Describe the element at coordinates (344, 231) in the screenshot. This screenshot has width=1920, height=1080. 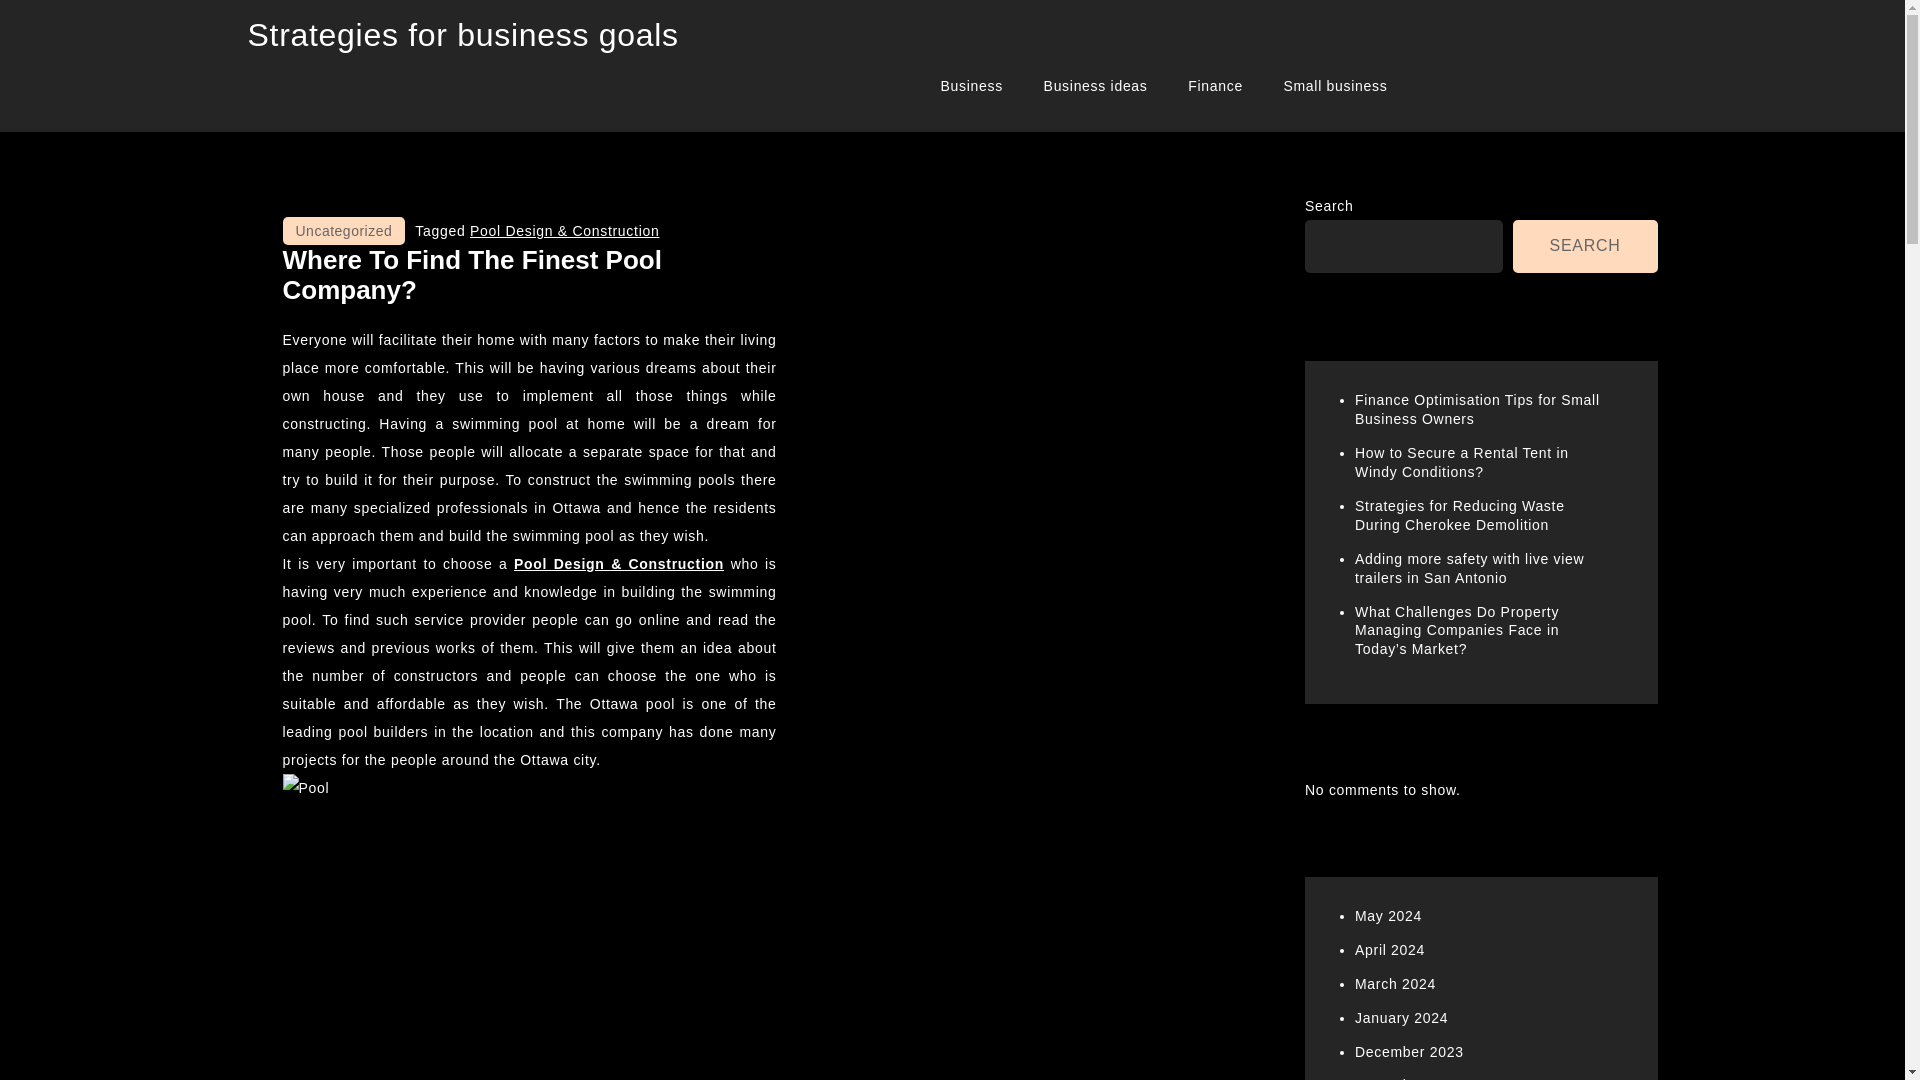
I see `Uncategorized` at that location.